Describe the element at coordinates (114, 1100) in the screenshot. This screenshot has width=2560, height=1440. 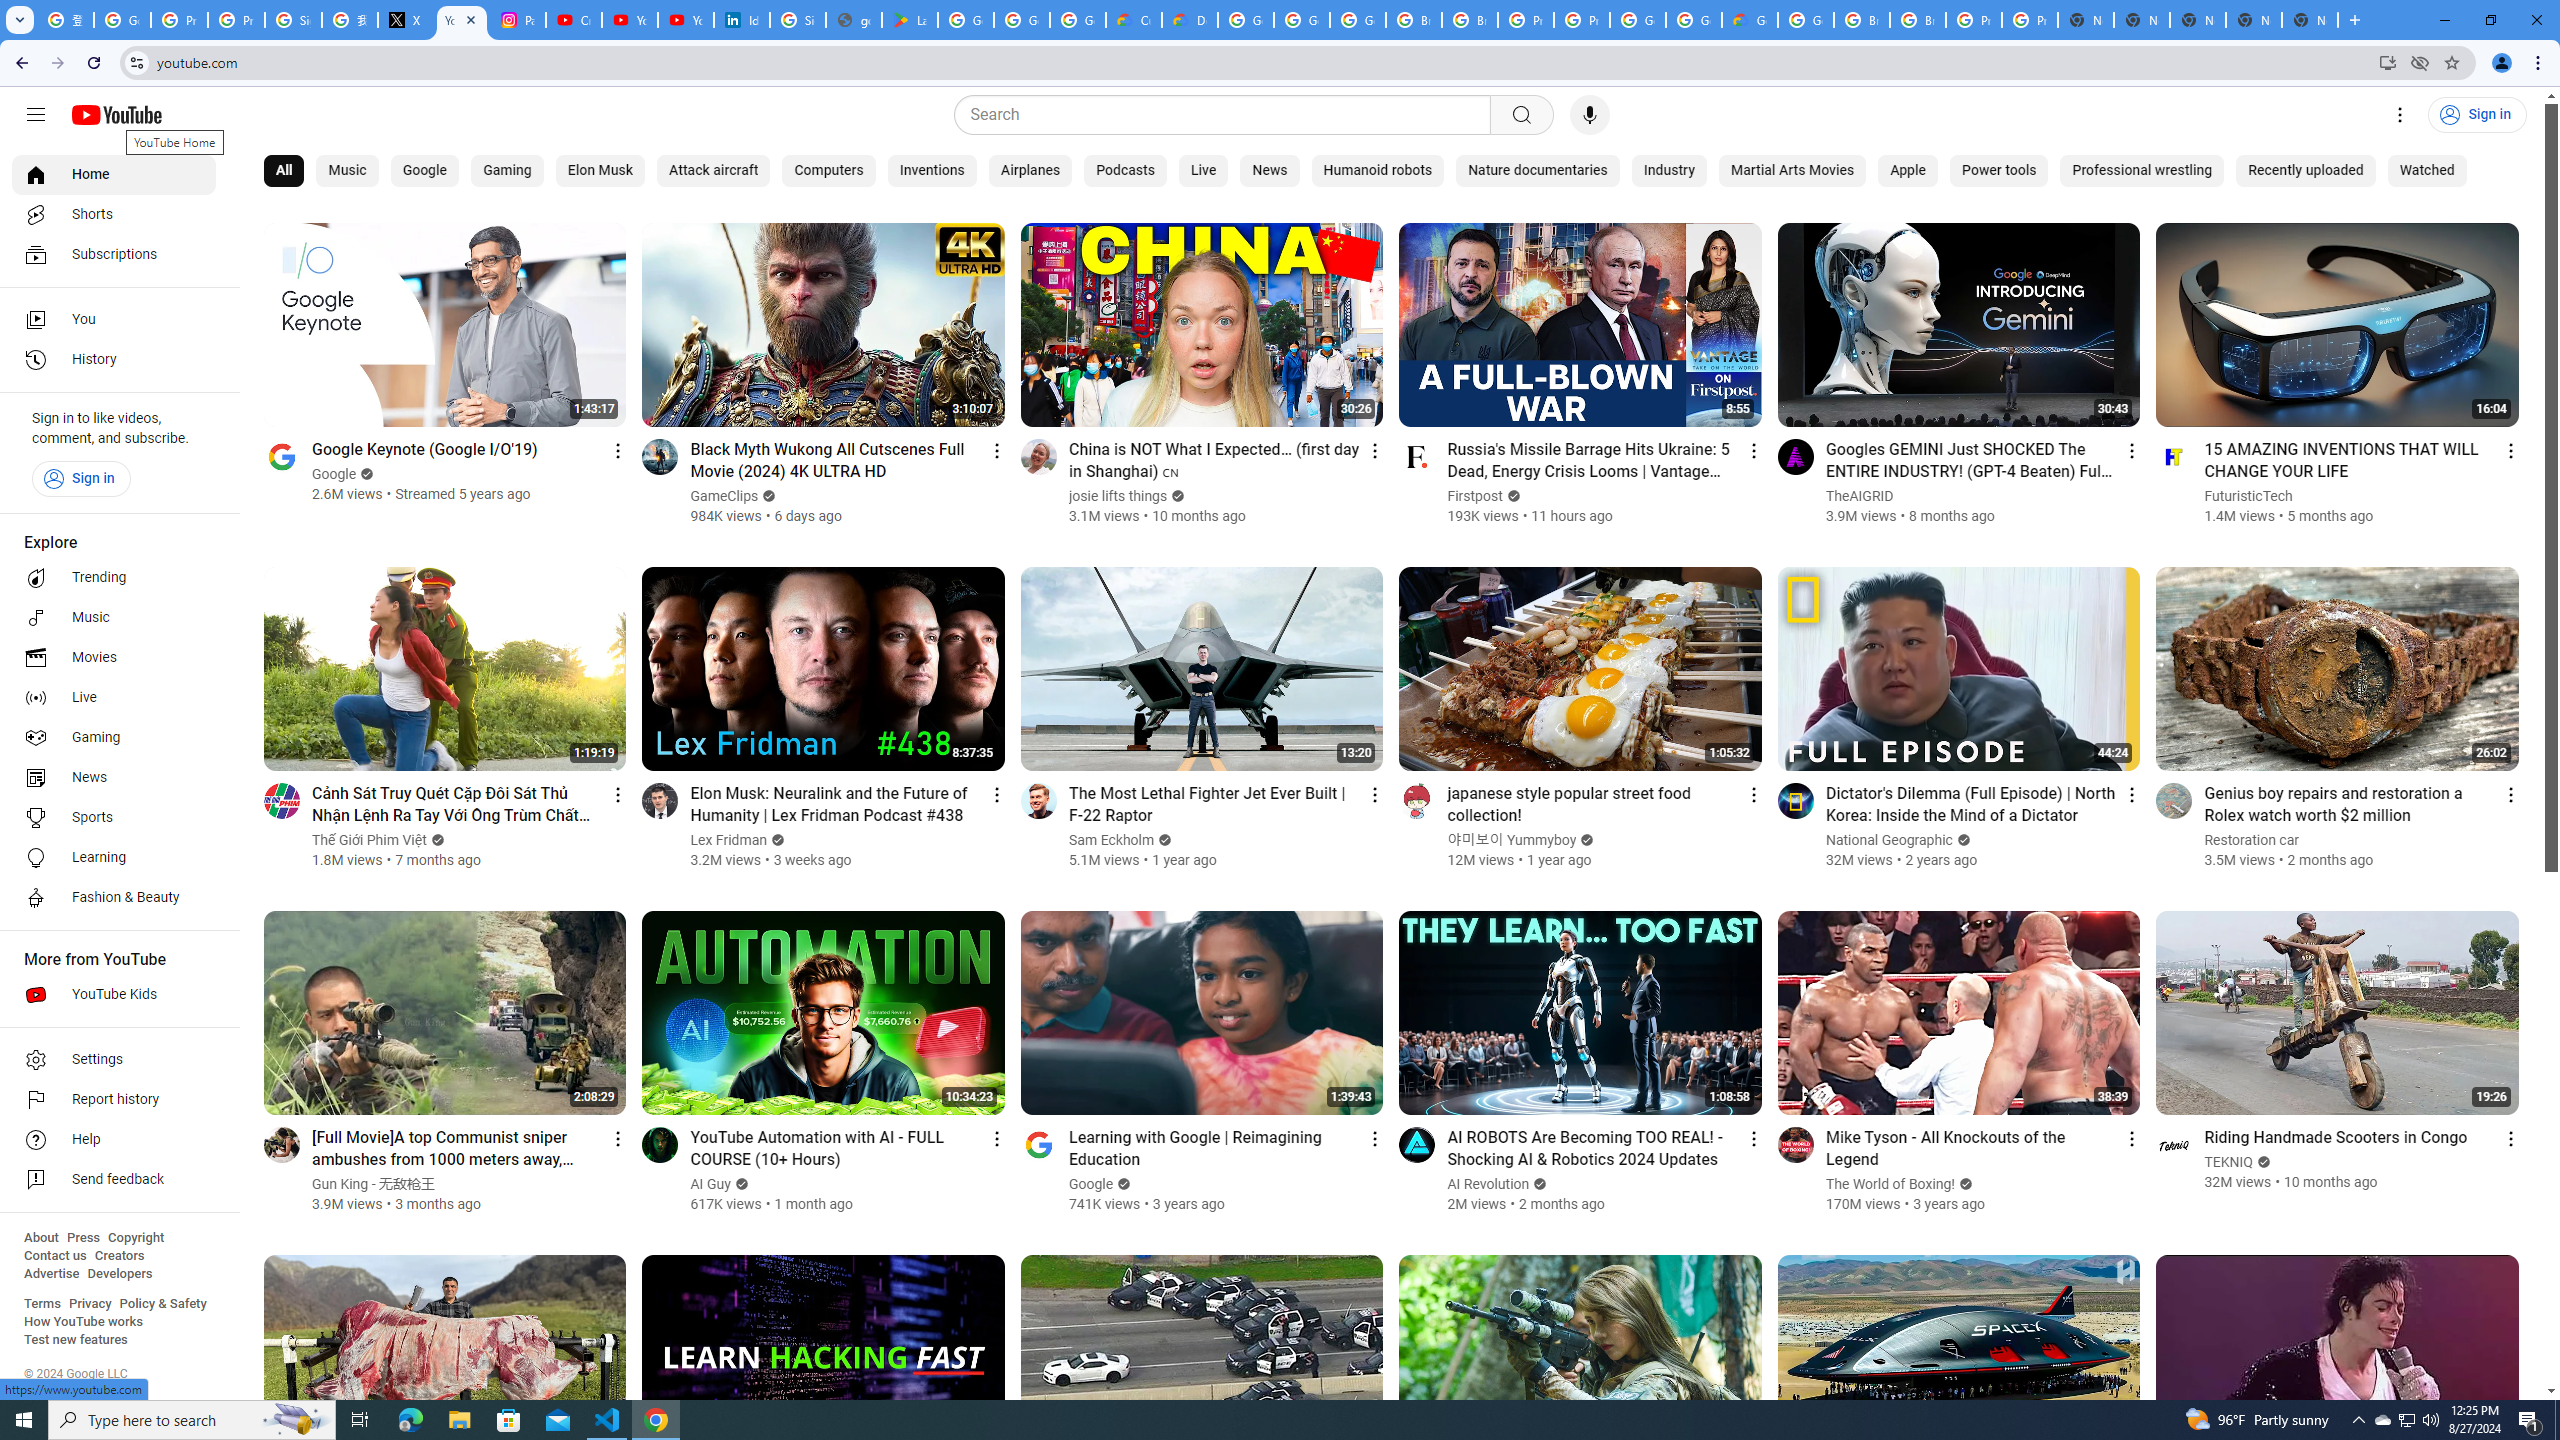
I see `Report history` at that location.